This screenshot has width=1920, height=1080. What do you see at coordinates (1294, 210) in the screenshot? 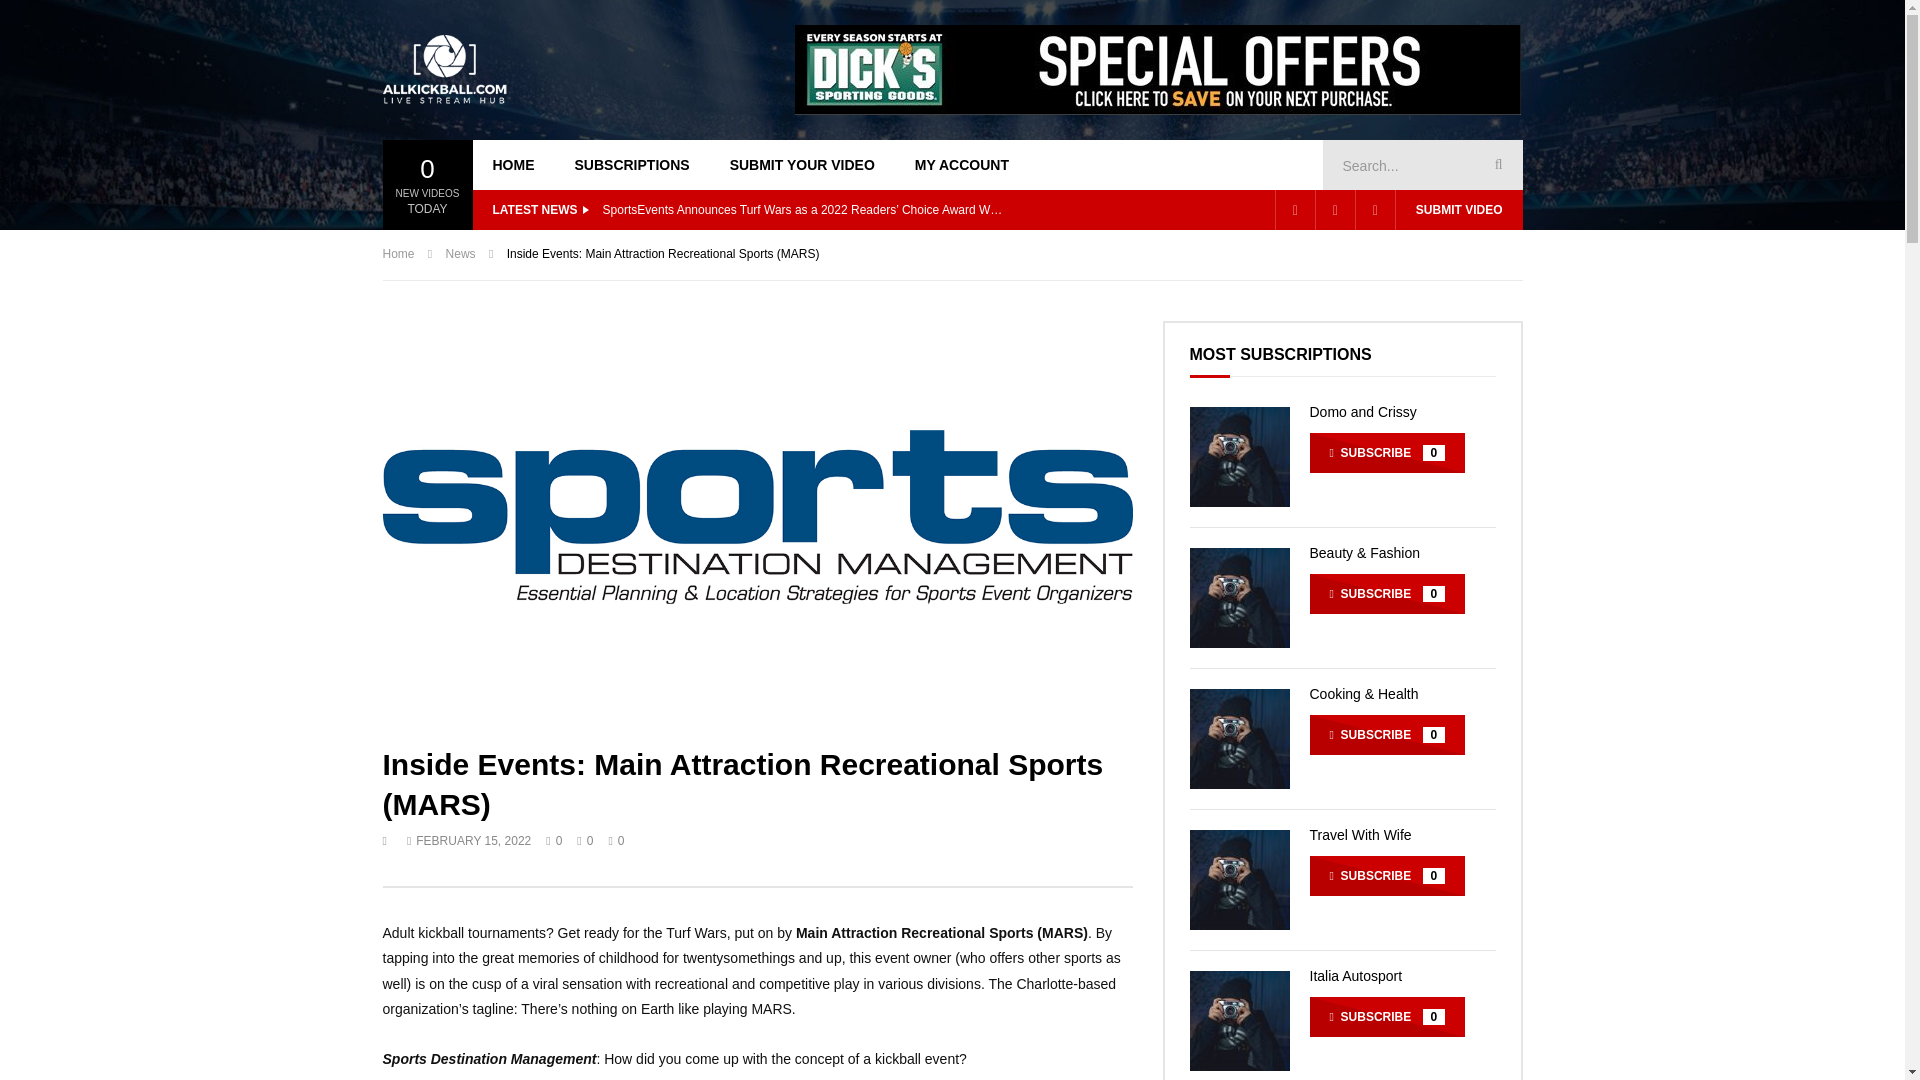
I see `Watch later` at bounding box center [1294, 210].